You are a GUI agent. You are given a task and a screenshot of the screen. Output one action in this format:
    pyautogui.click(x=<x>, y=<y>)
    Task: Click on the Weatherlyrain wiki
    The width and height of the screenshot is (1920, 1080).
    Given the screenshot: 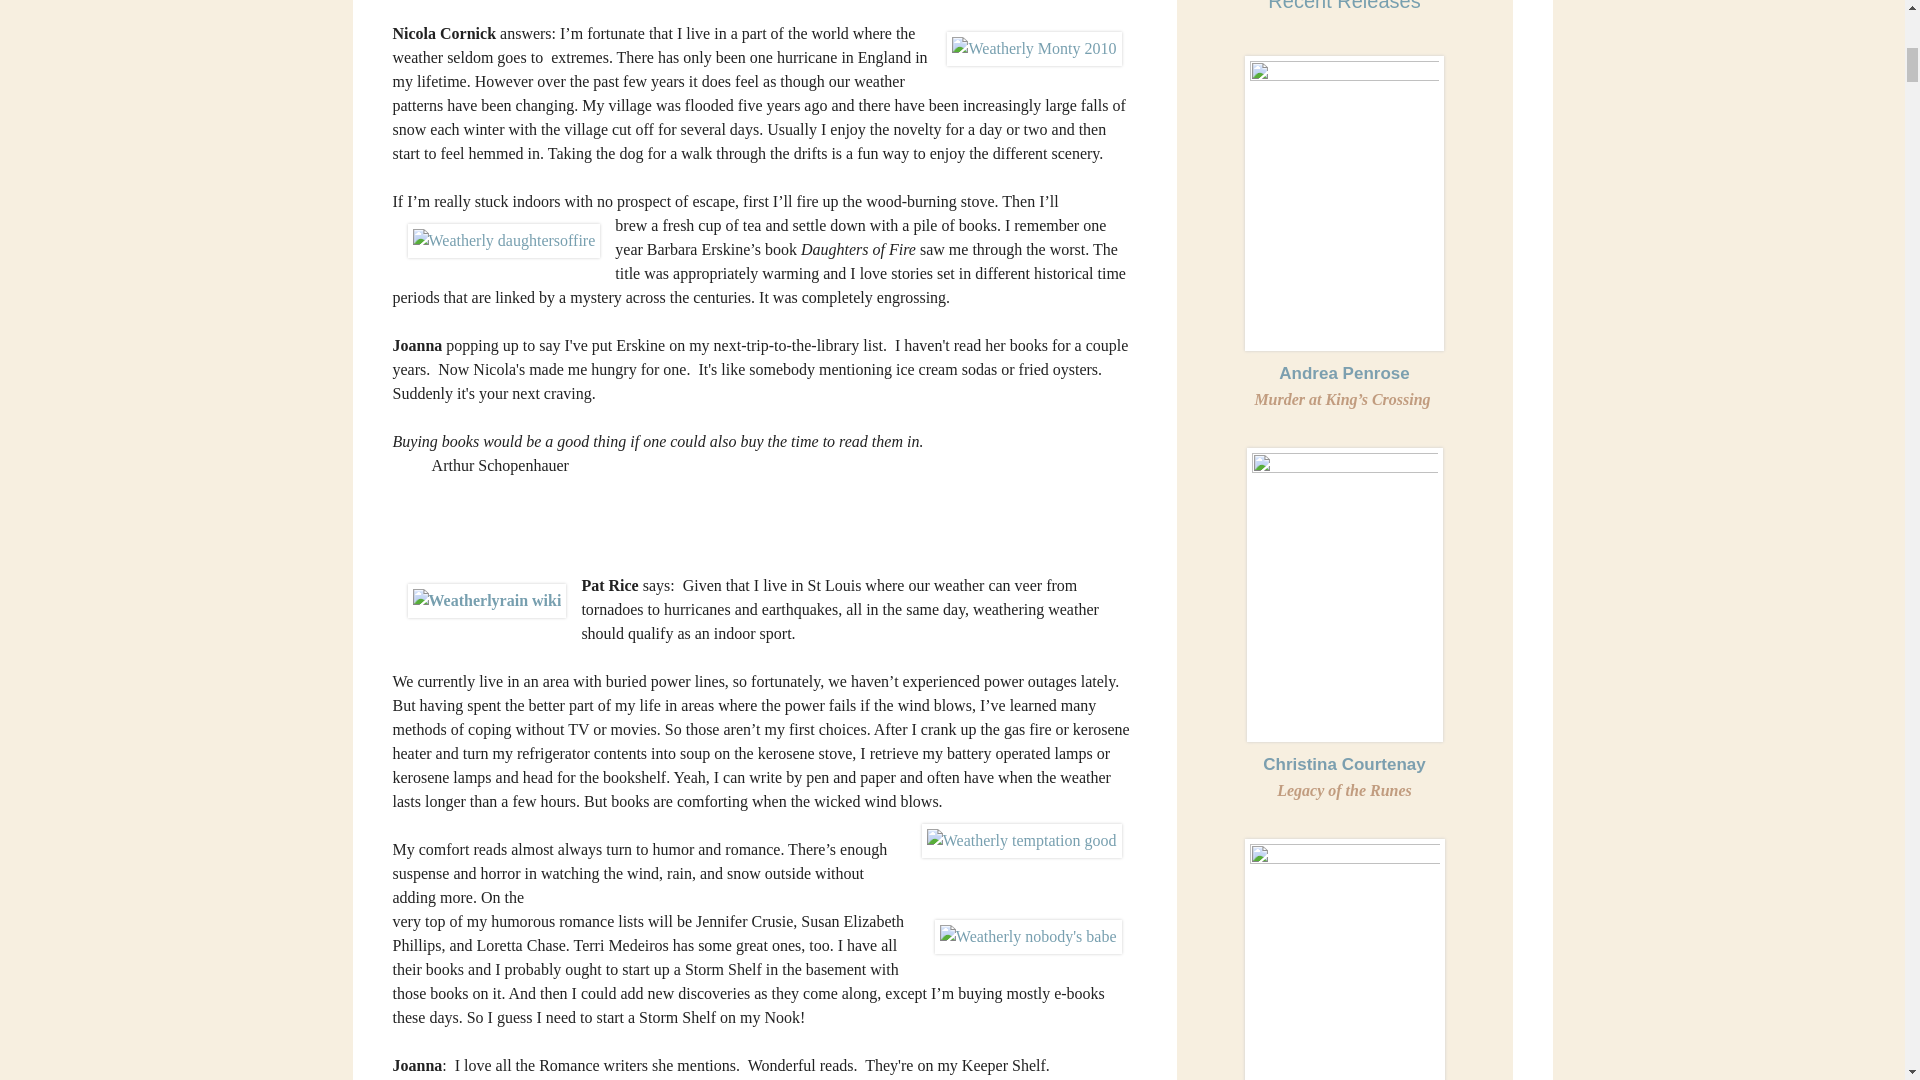 What is the action you would take?
    pyautogui.click(x=486, y=600)
    